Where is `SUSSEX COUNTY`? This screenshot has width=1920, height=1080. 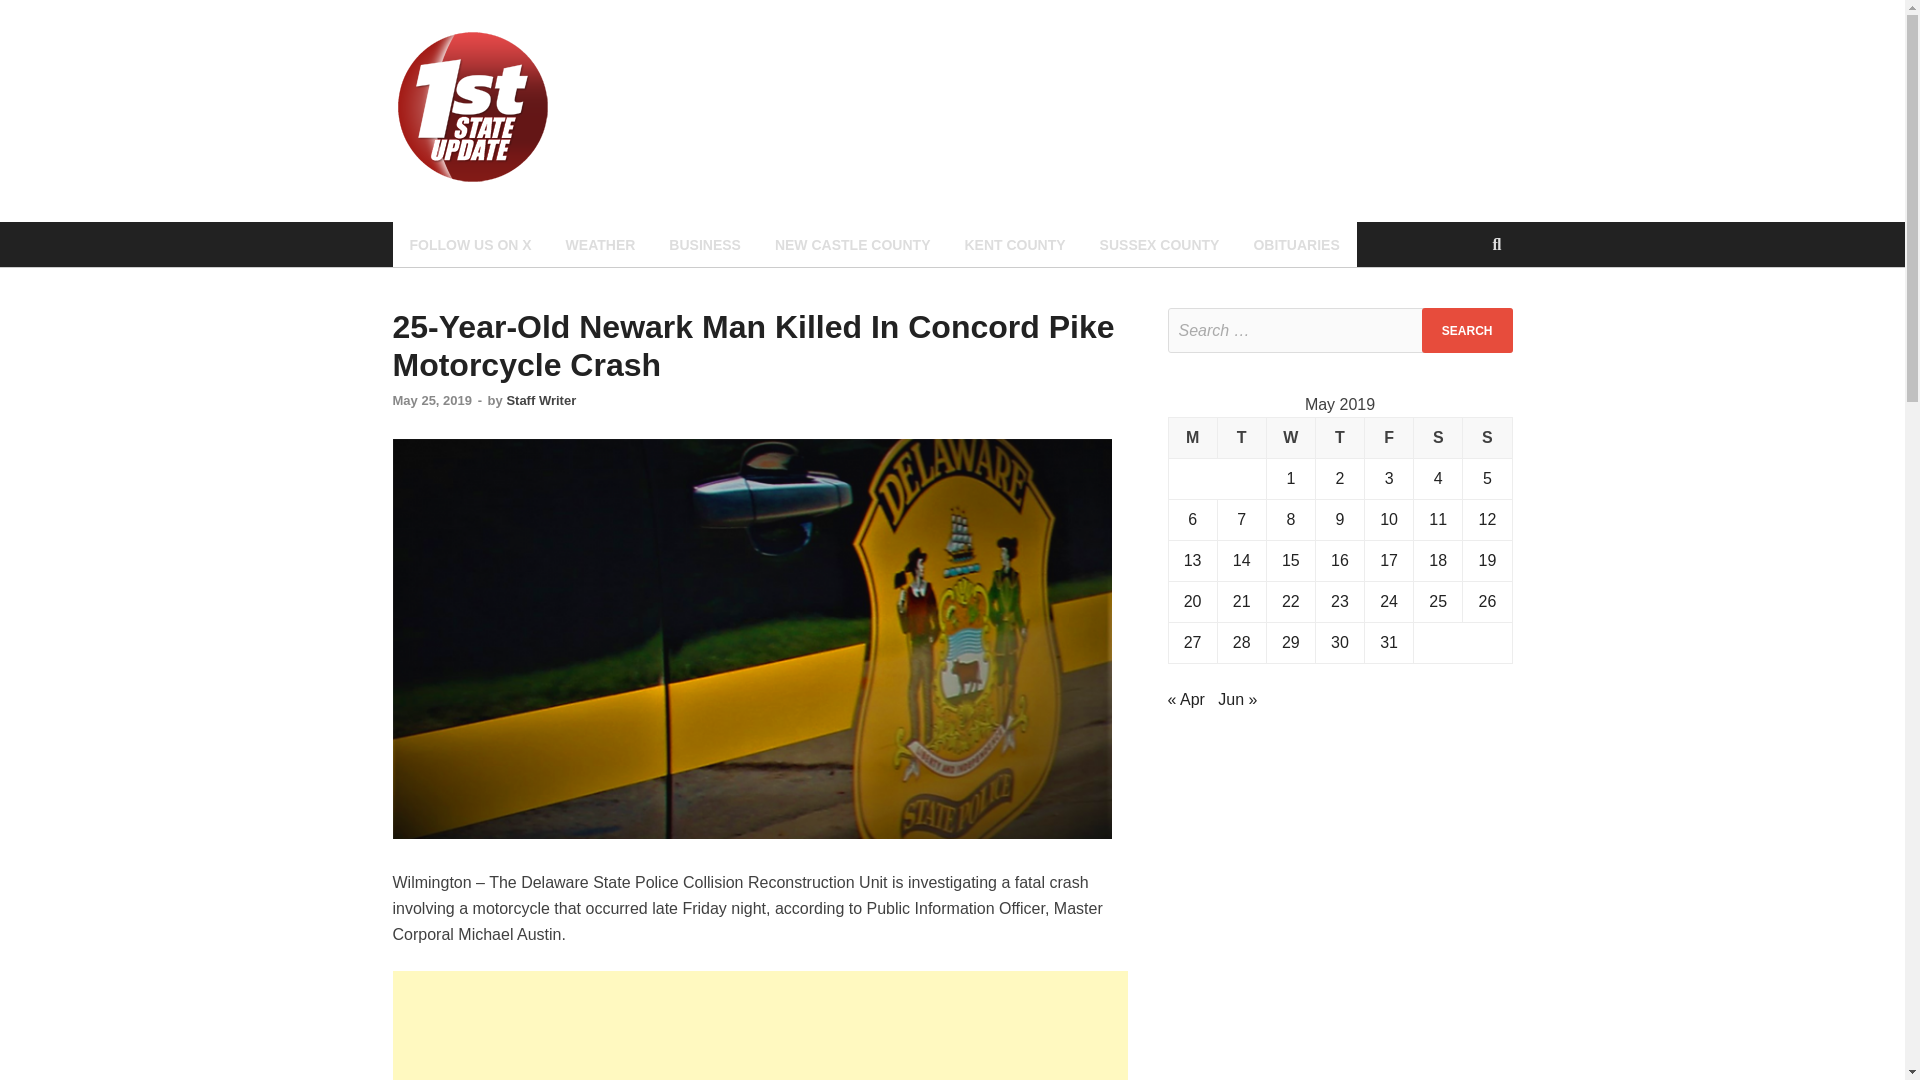
SUSSEX COUNTY is located at coordinates (1159, 244).